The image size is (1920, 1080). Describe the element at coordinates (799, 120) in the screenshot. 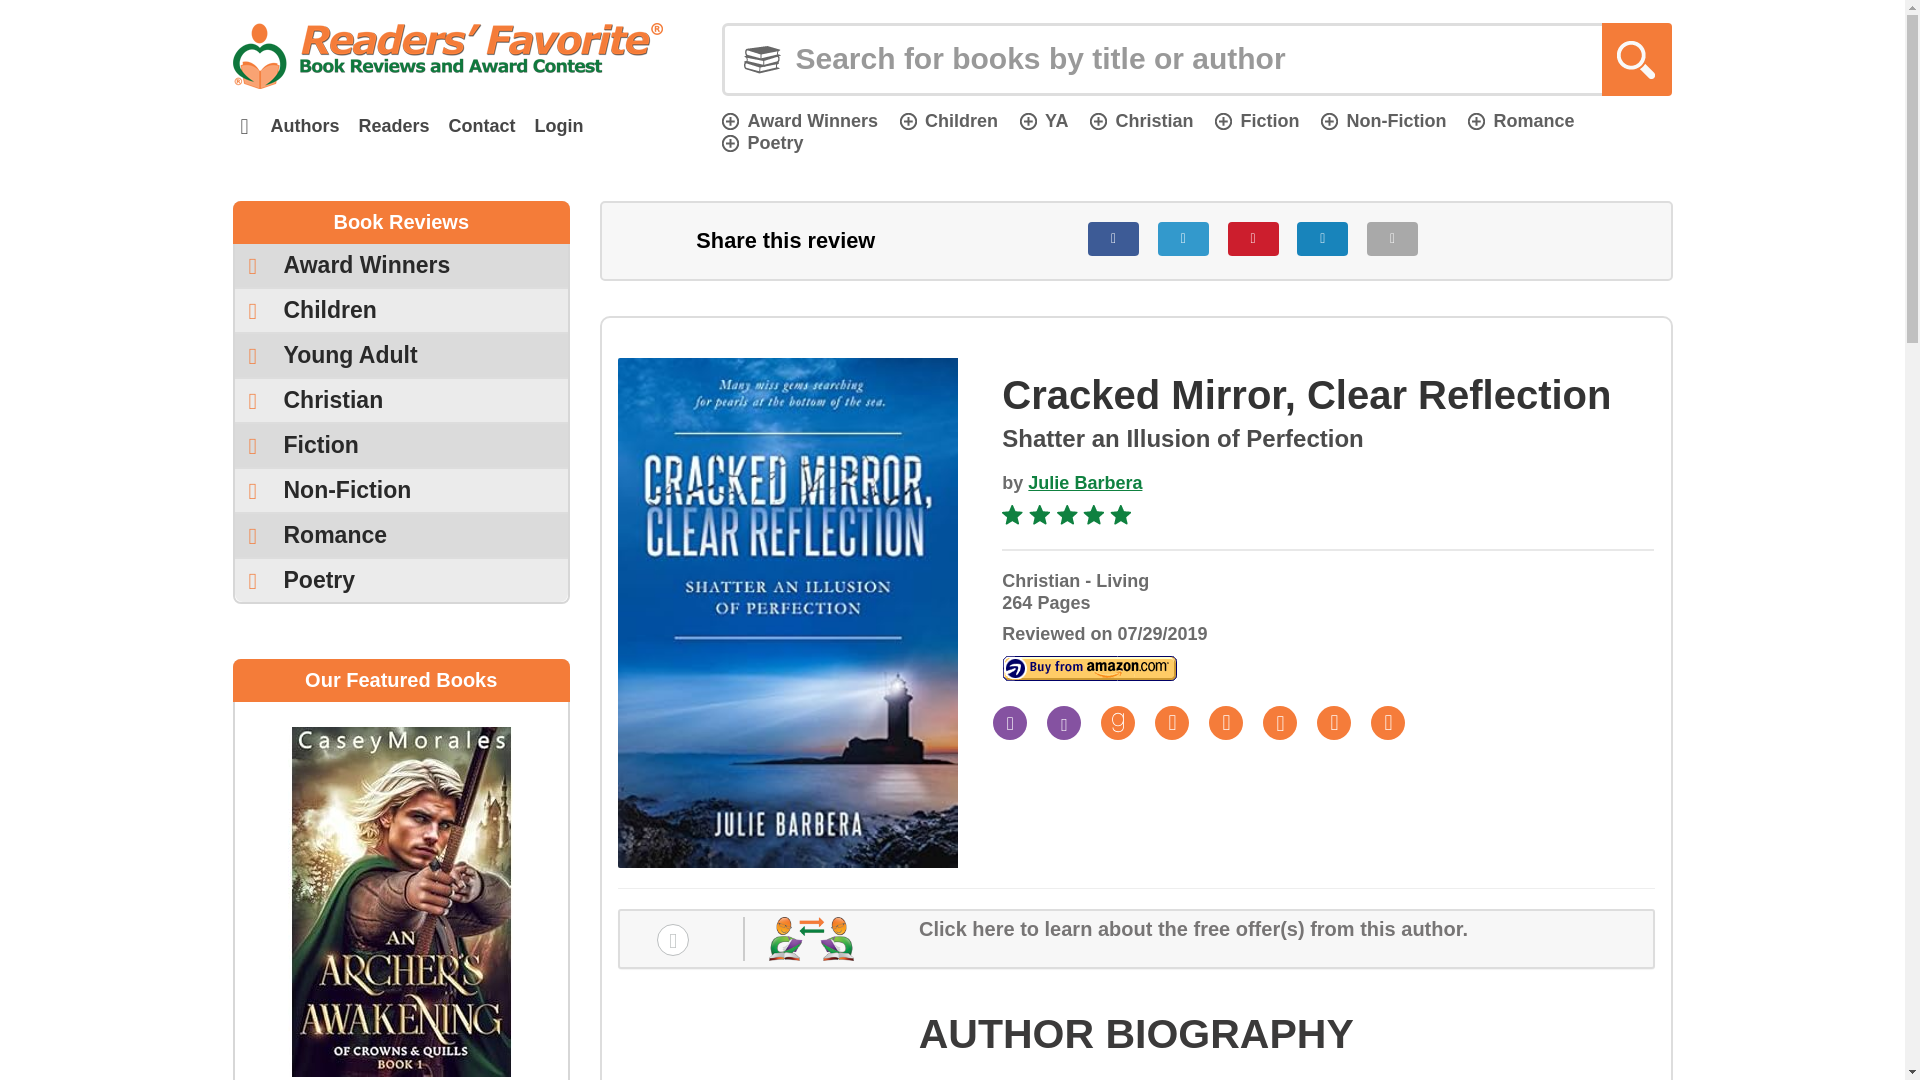

I see `Award Winners` at that location.